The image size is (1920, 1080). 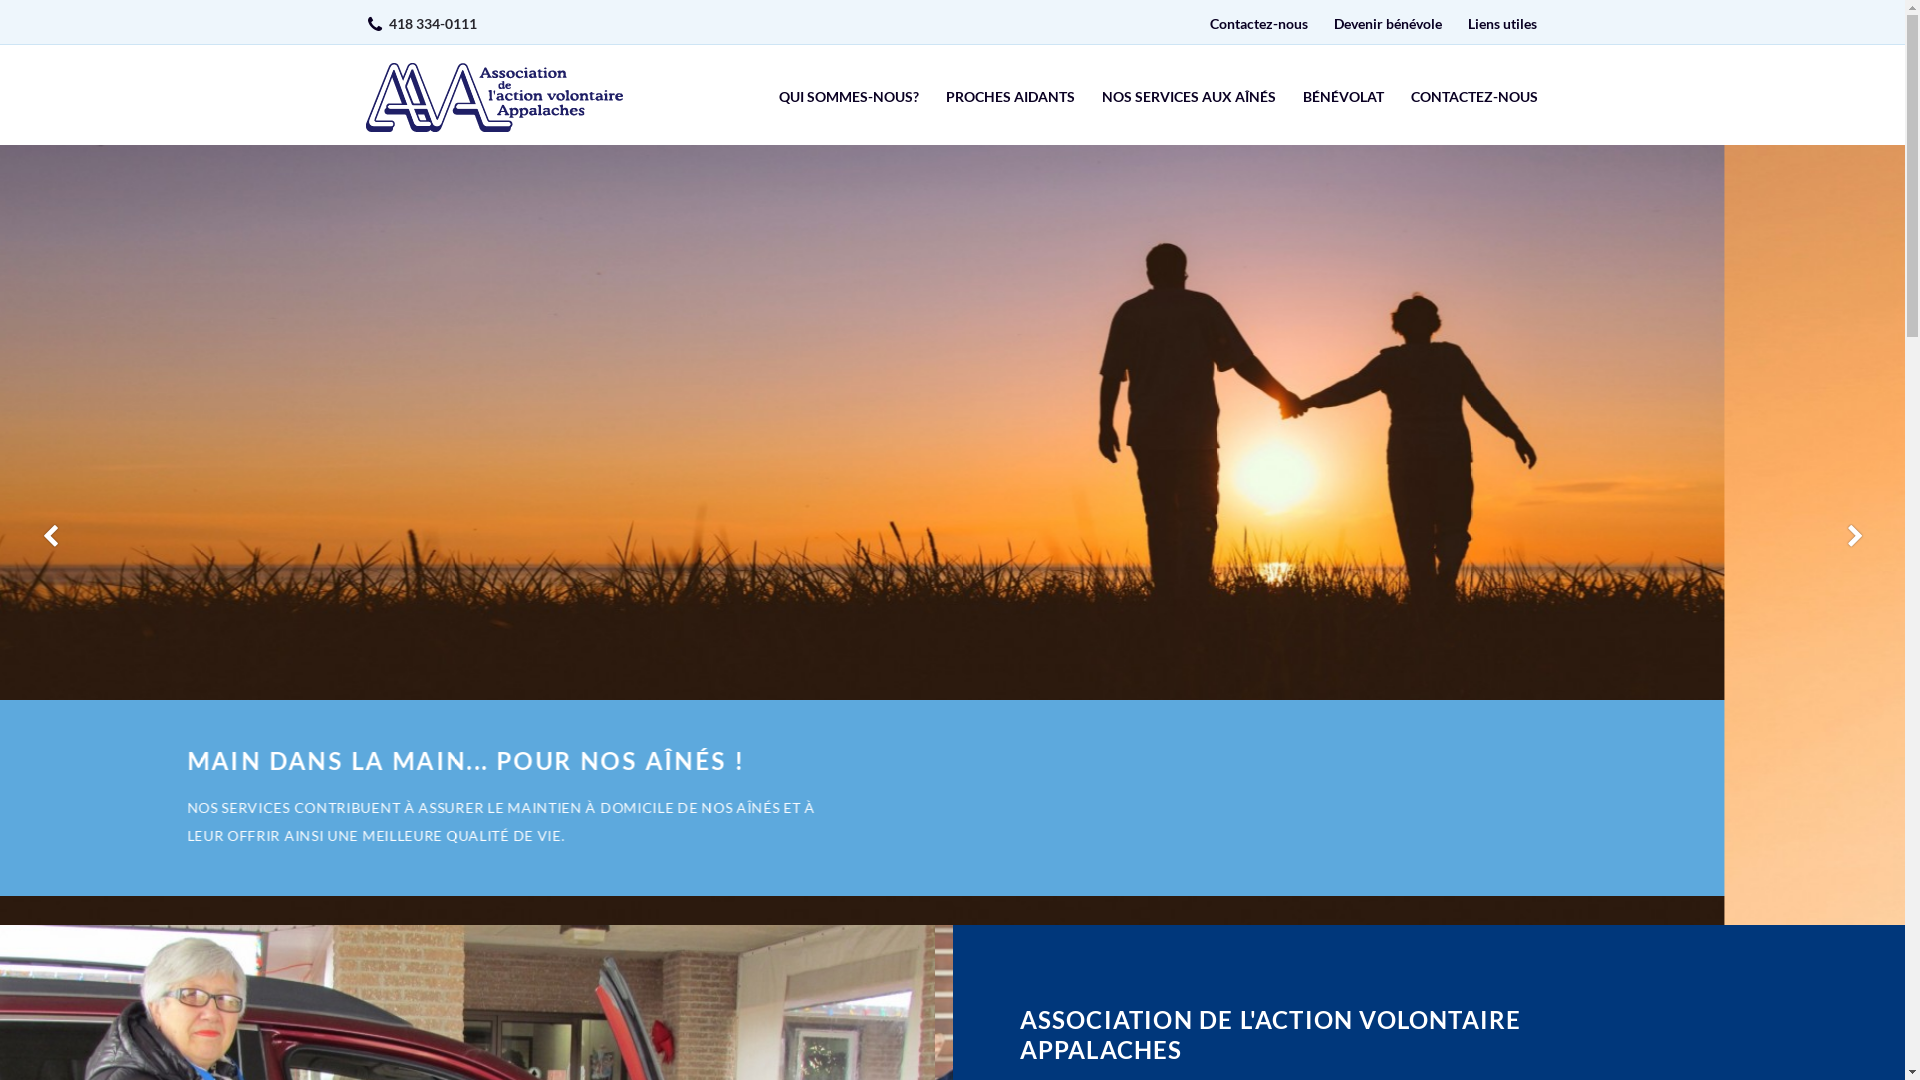 I want to click on Liens utiles, so click(x=1502, y=24).